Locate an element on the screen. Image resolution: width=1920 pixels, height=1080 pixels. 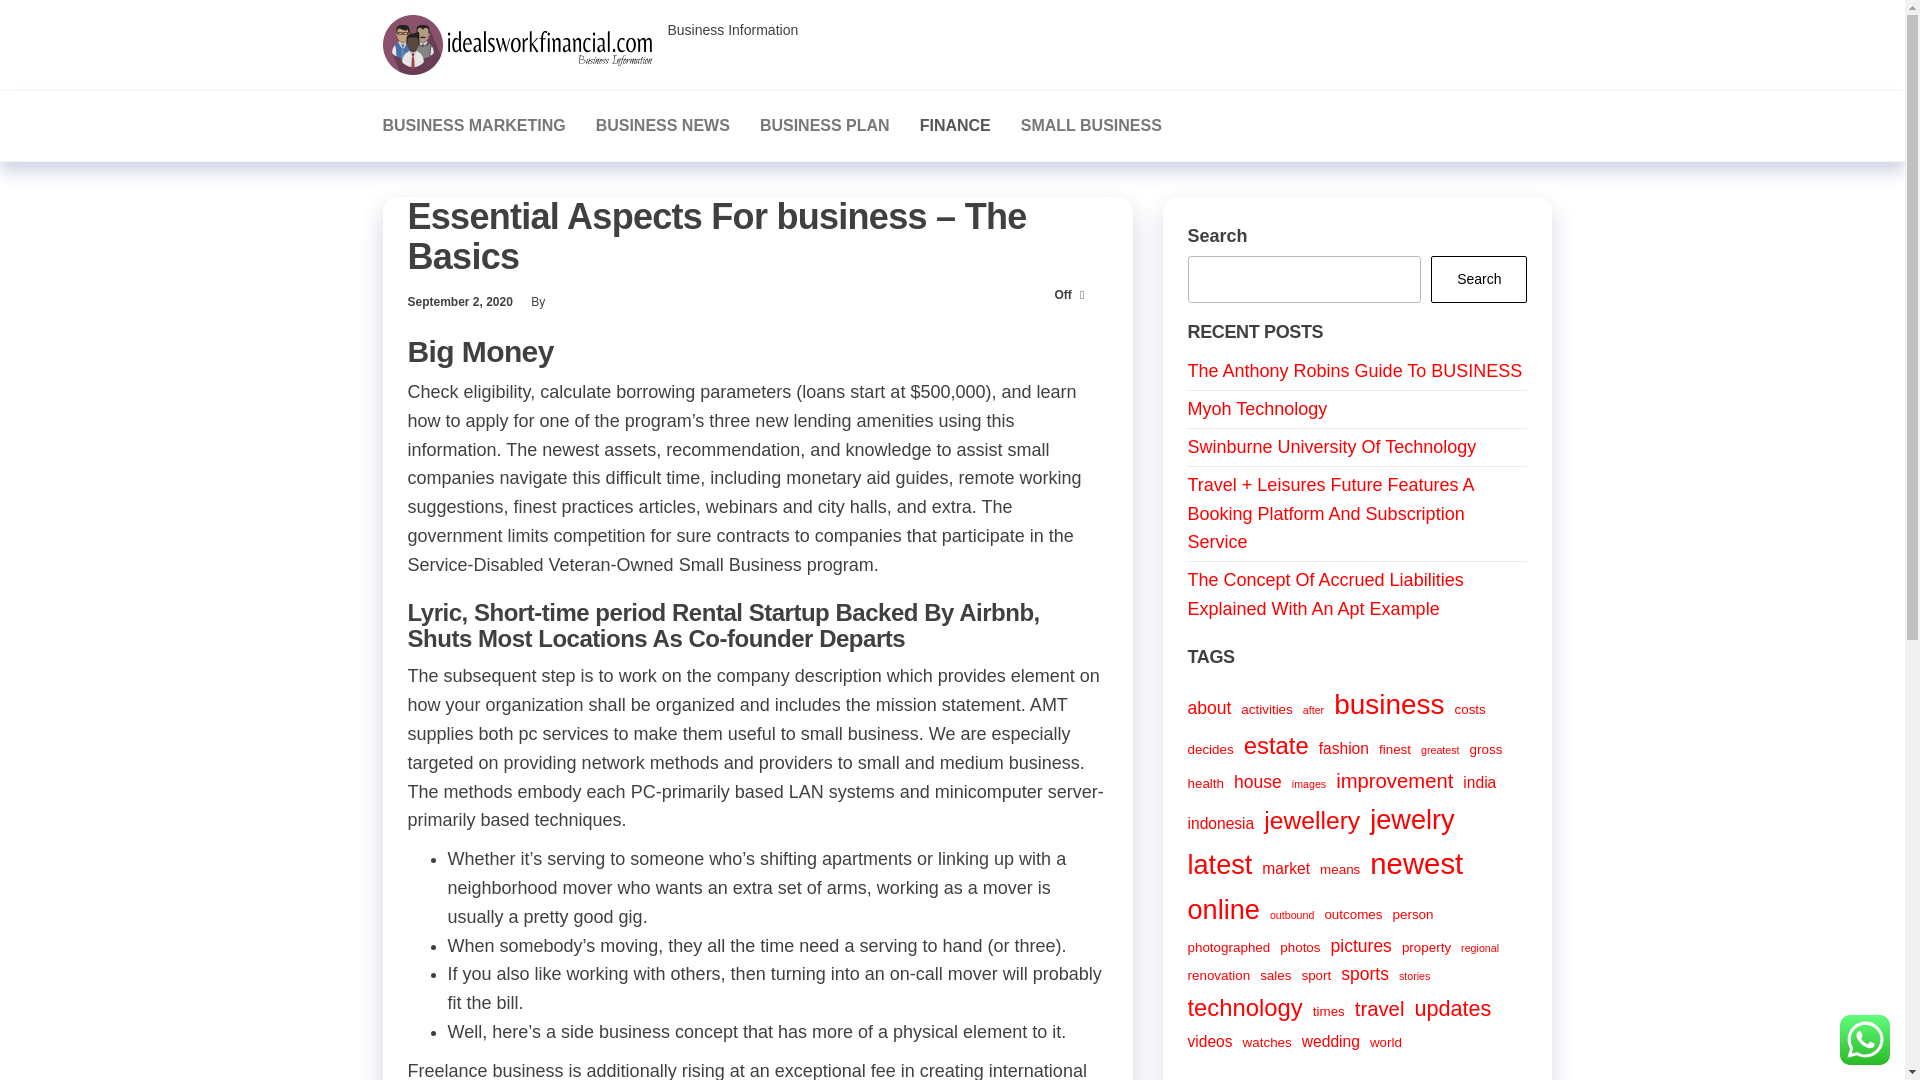
gross is located at coordinates (1486, 749).